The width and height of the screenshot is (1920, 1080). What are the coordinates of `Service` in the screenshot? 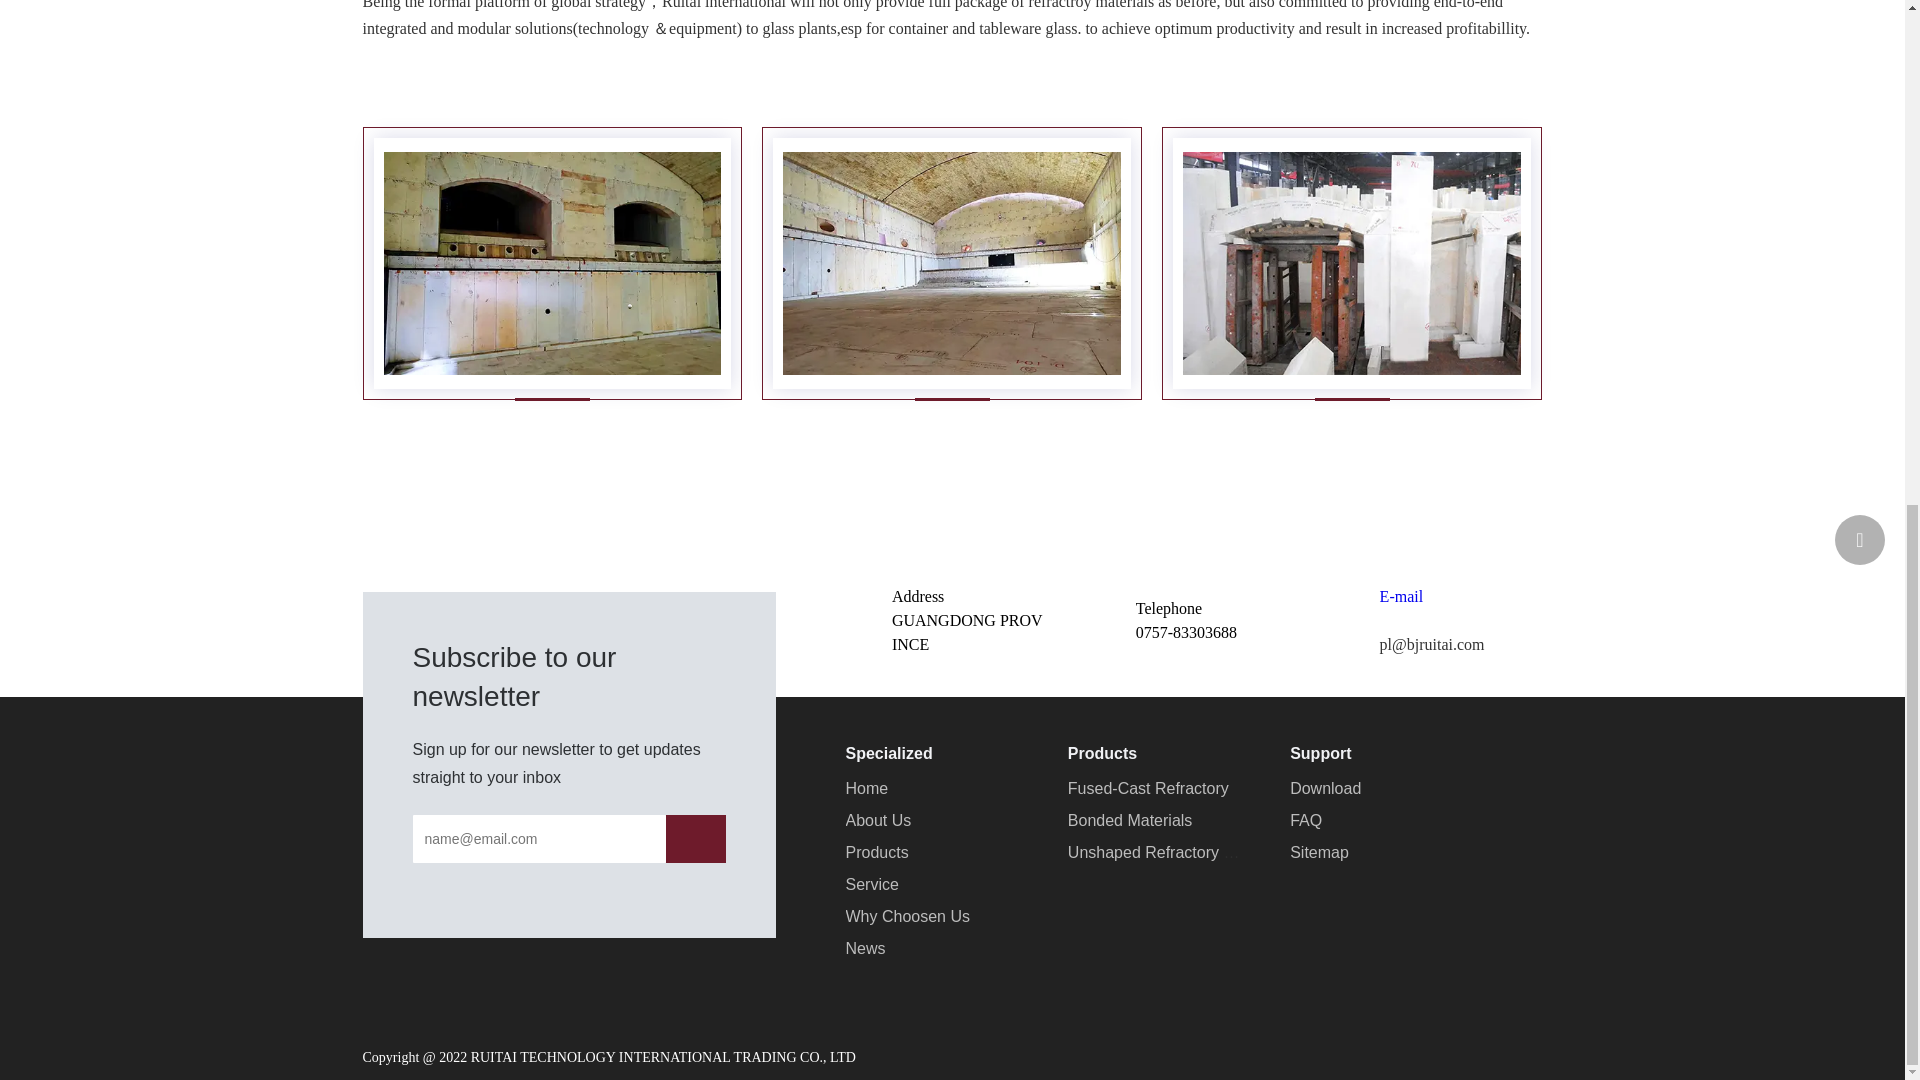 It's located at (872, 884).